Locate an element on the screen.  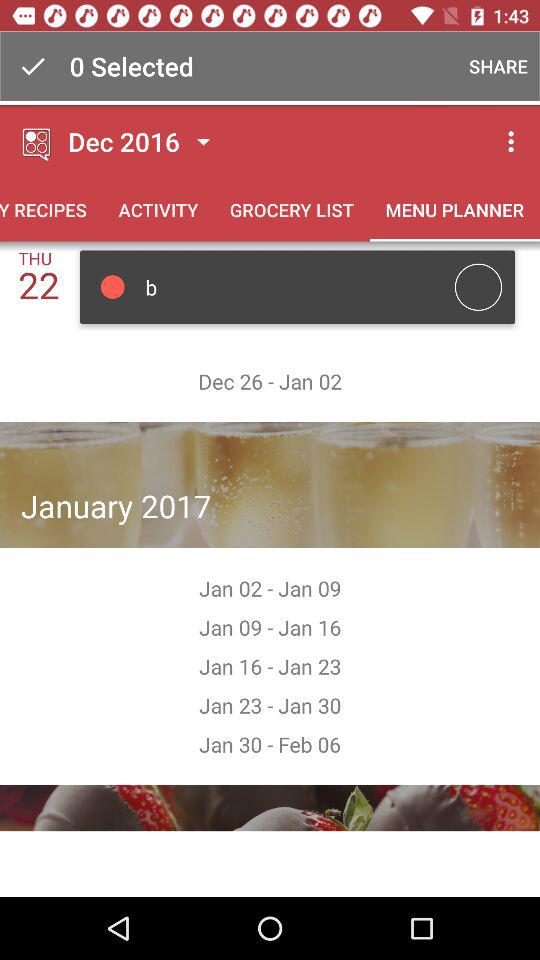
click the icon on left to the button dec 2016 on the web page is located at coordinates (38, 142).